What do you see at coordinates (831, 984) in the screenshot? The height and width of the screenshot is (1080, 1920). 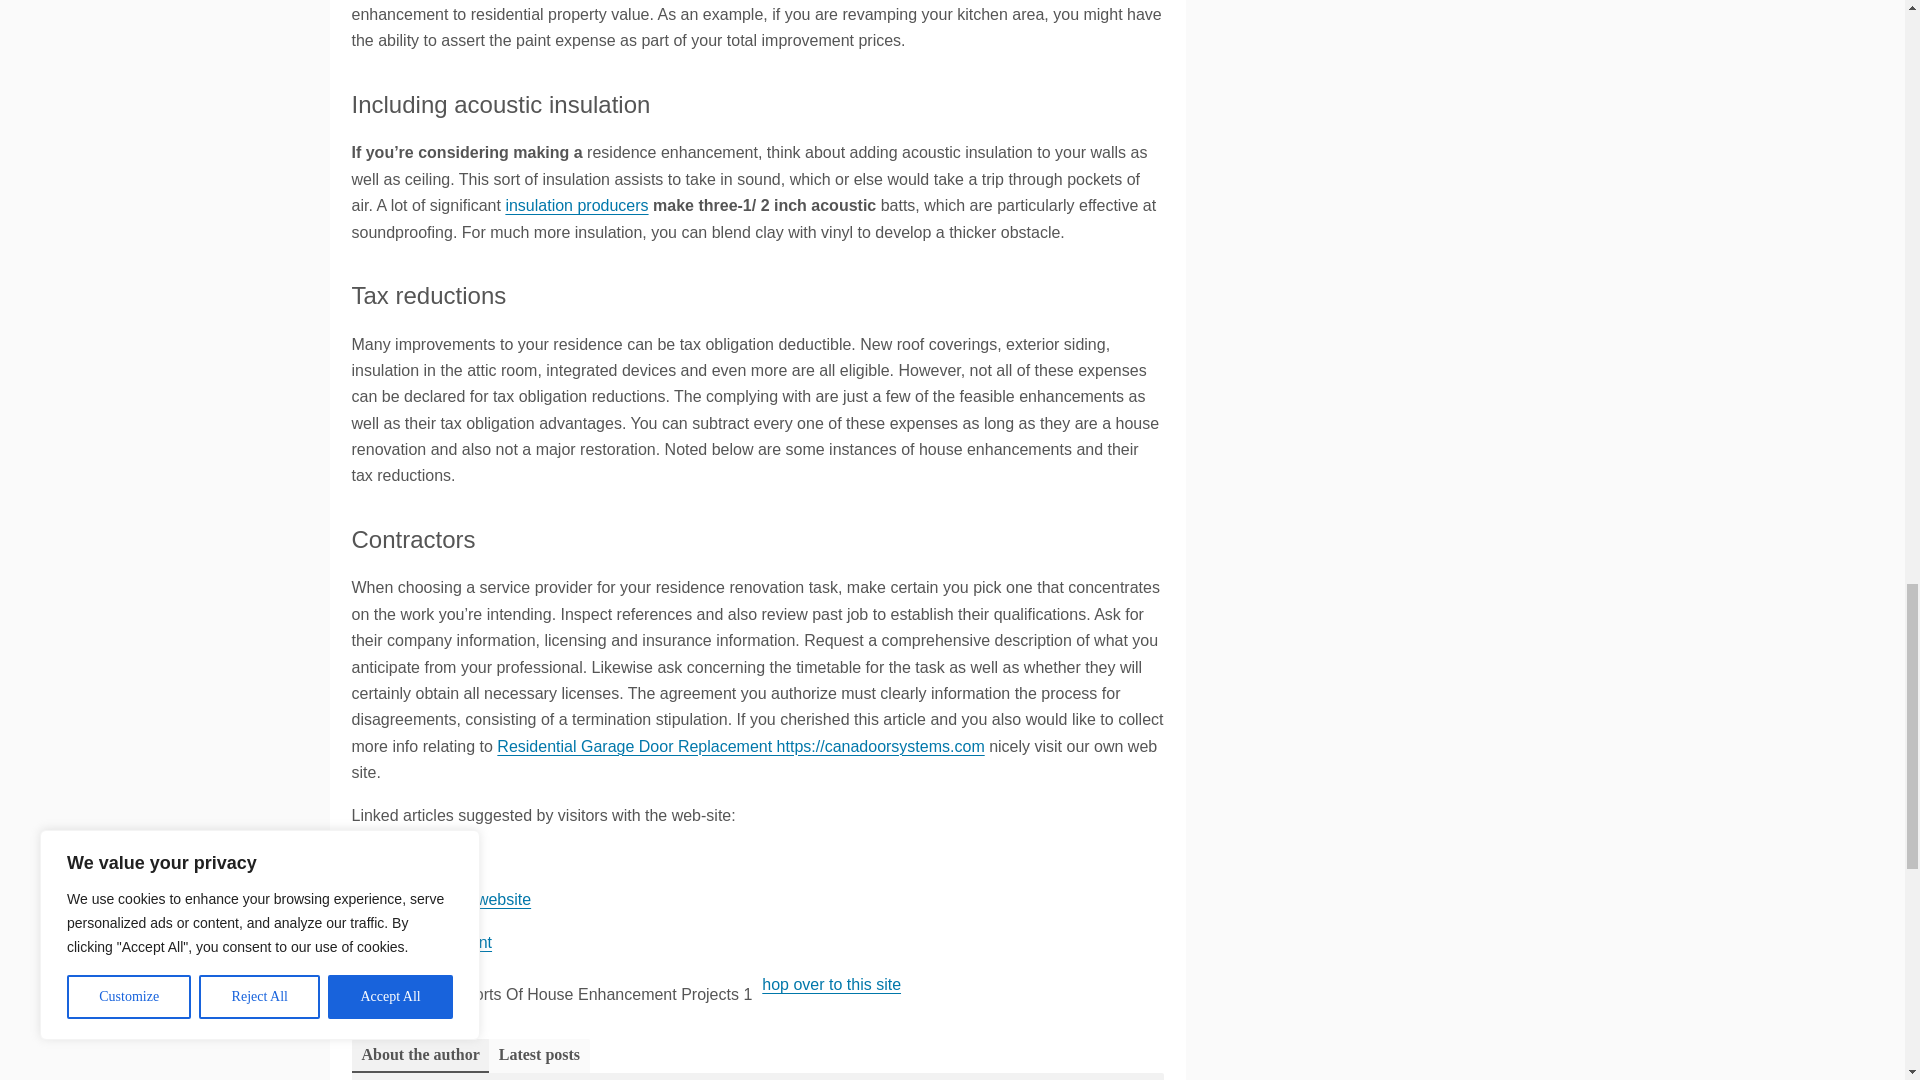 I see `hop over to this site` at bounding box center [831, 984].